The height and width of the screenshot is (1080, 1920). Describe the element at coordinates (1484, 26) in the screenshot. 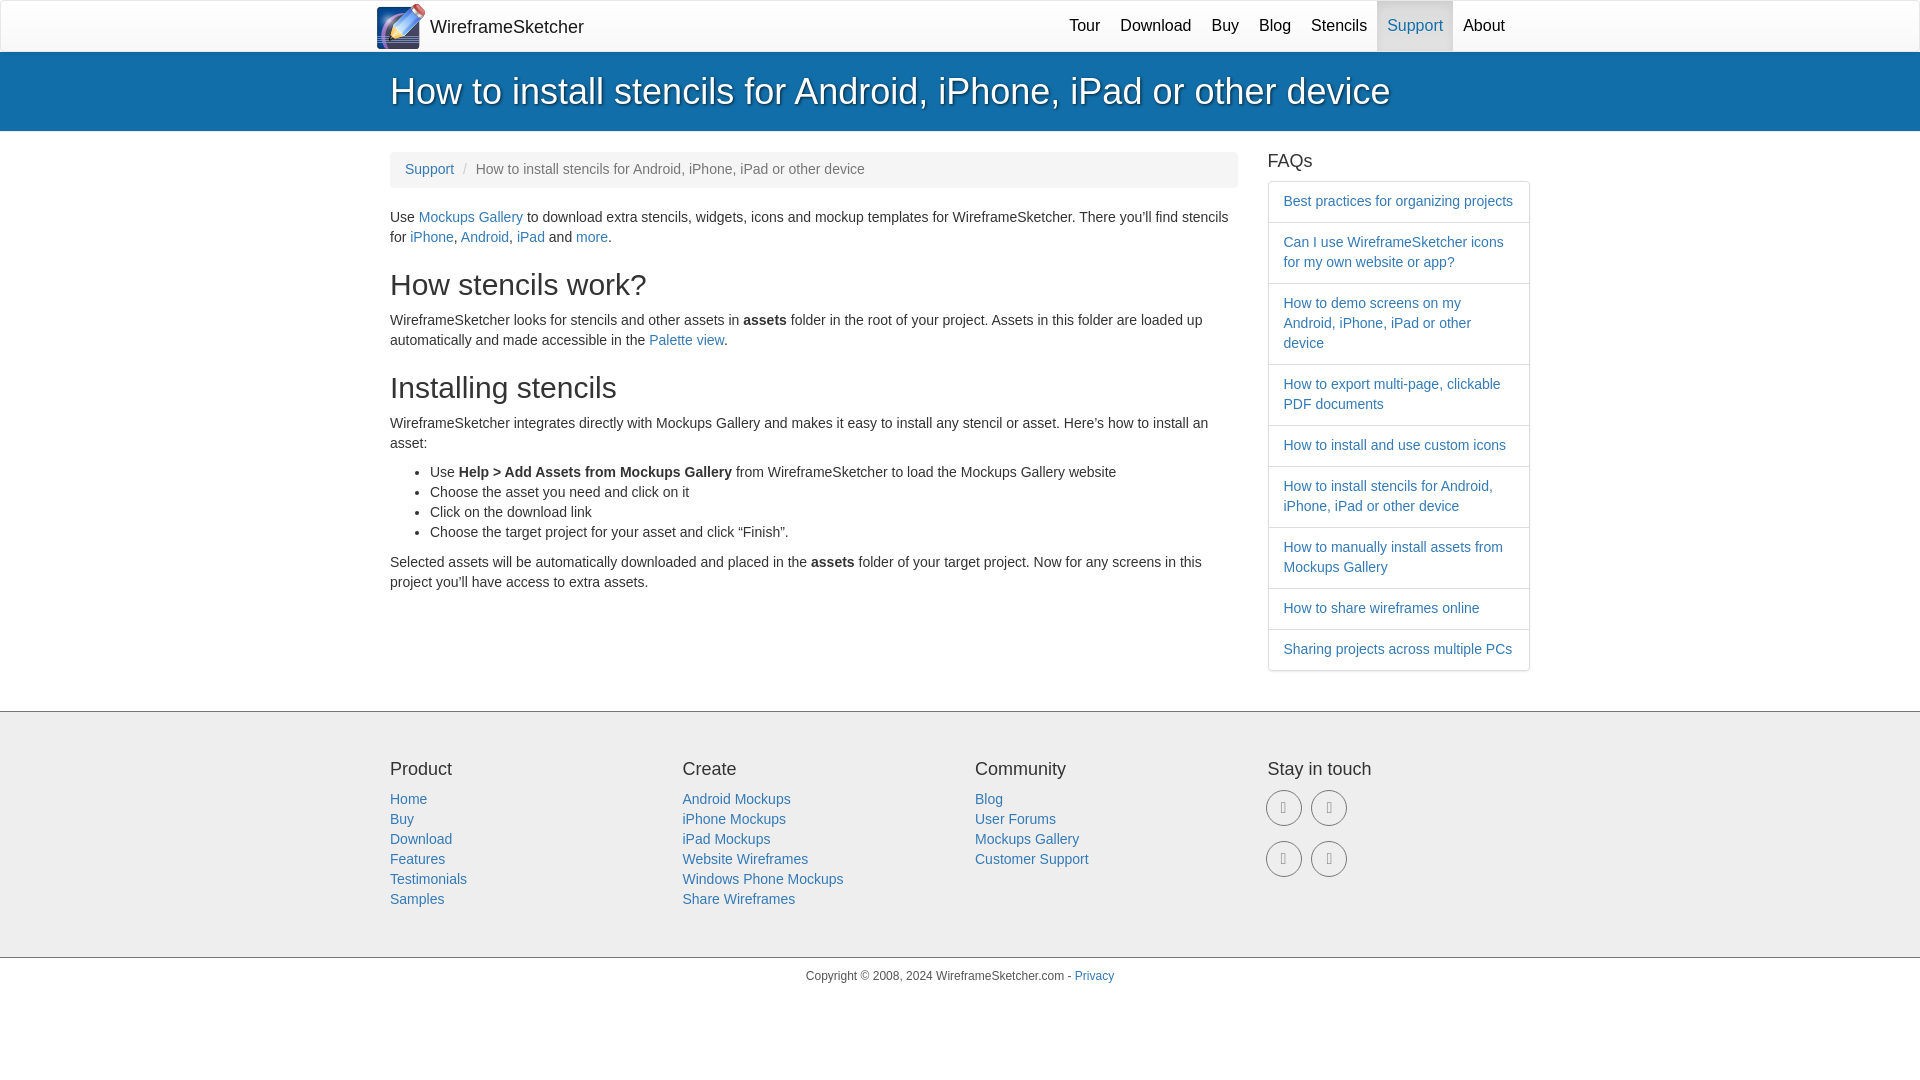

I see `About` at that location.